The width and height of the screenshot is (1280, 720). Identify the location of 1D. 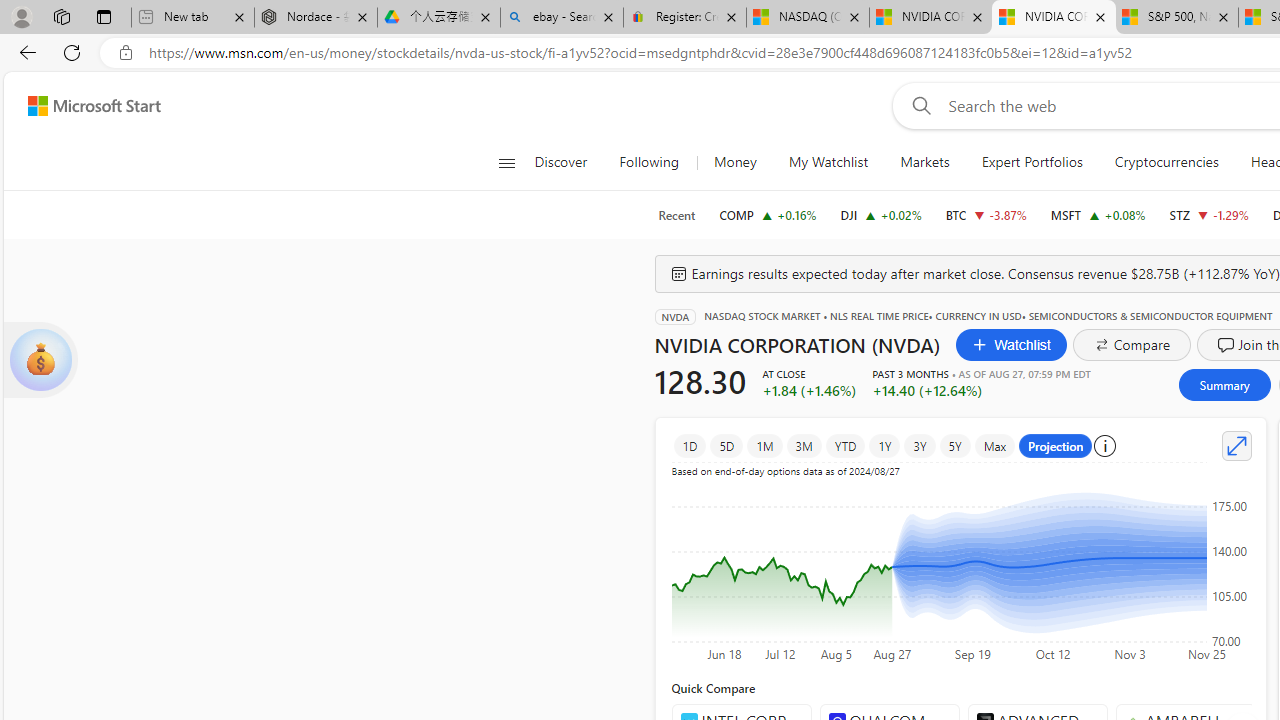
(690, 446).